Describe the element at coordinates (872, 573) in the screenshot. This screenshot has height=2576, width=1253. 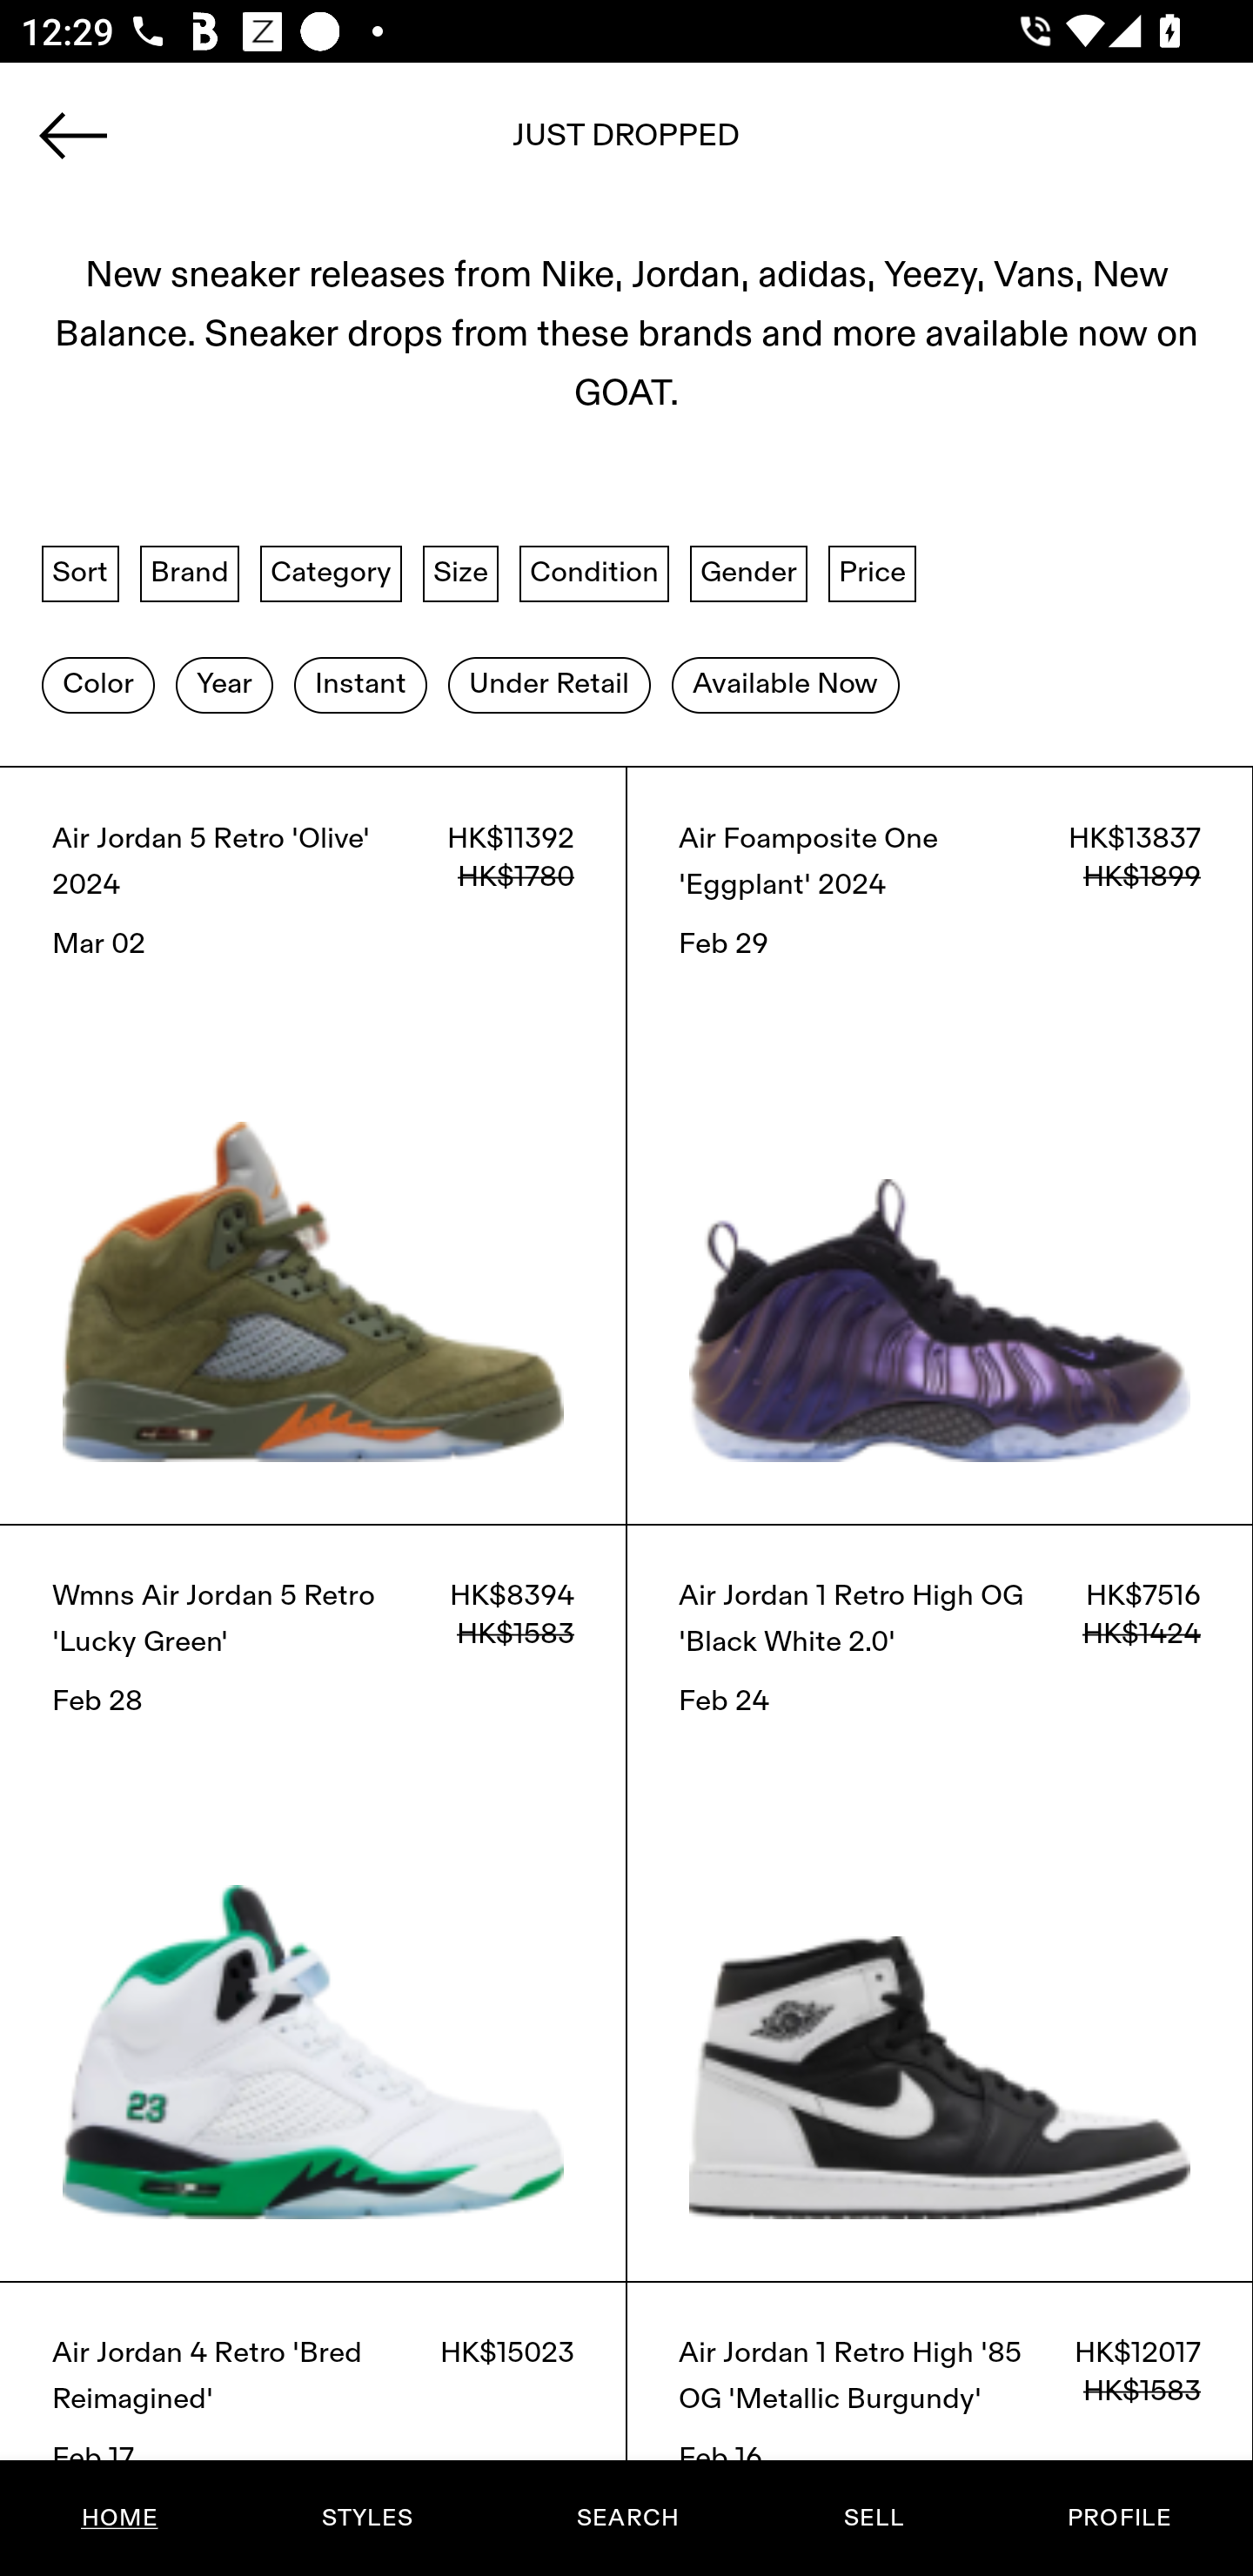
I see `Price` at that location.